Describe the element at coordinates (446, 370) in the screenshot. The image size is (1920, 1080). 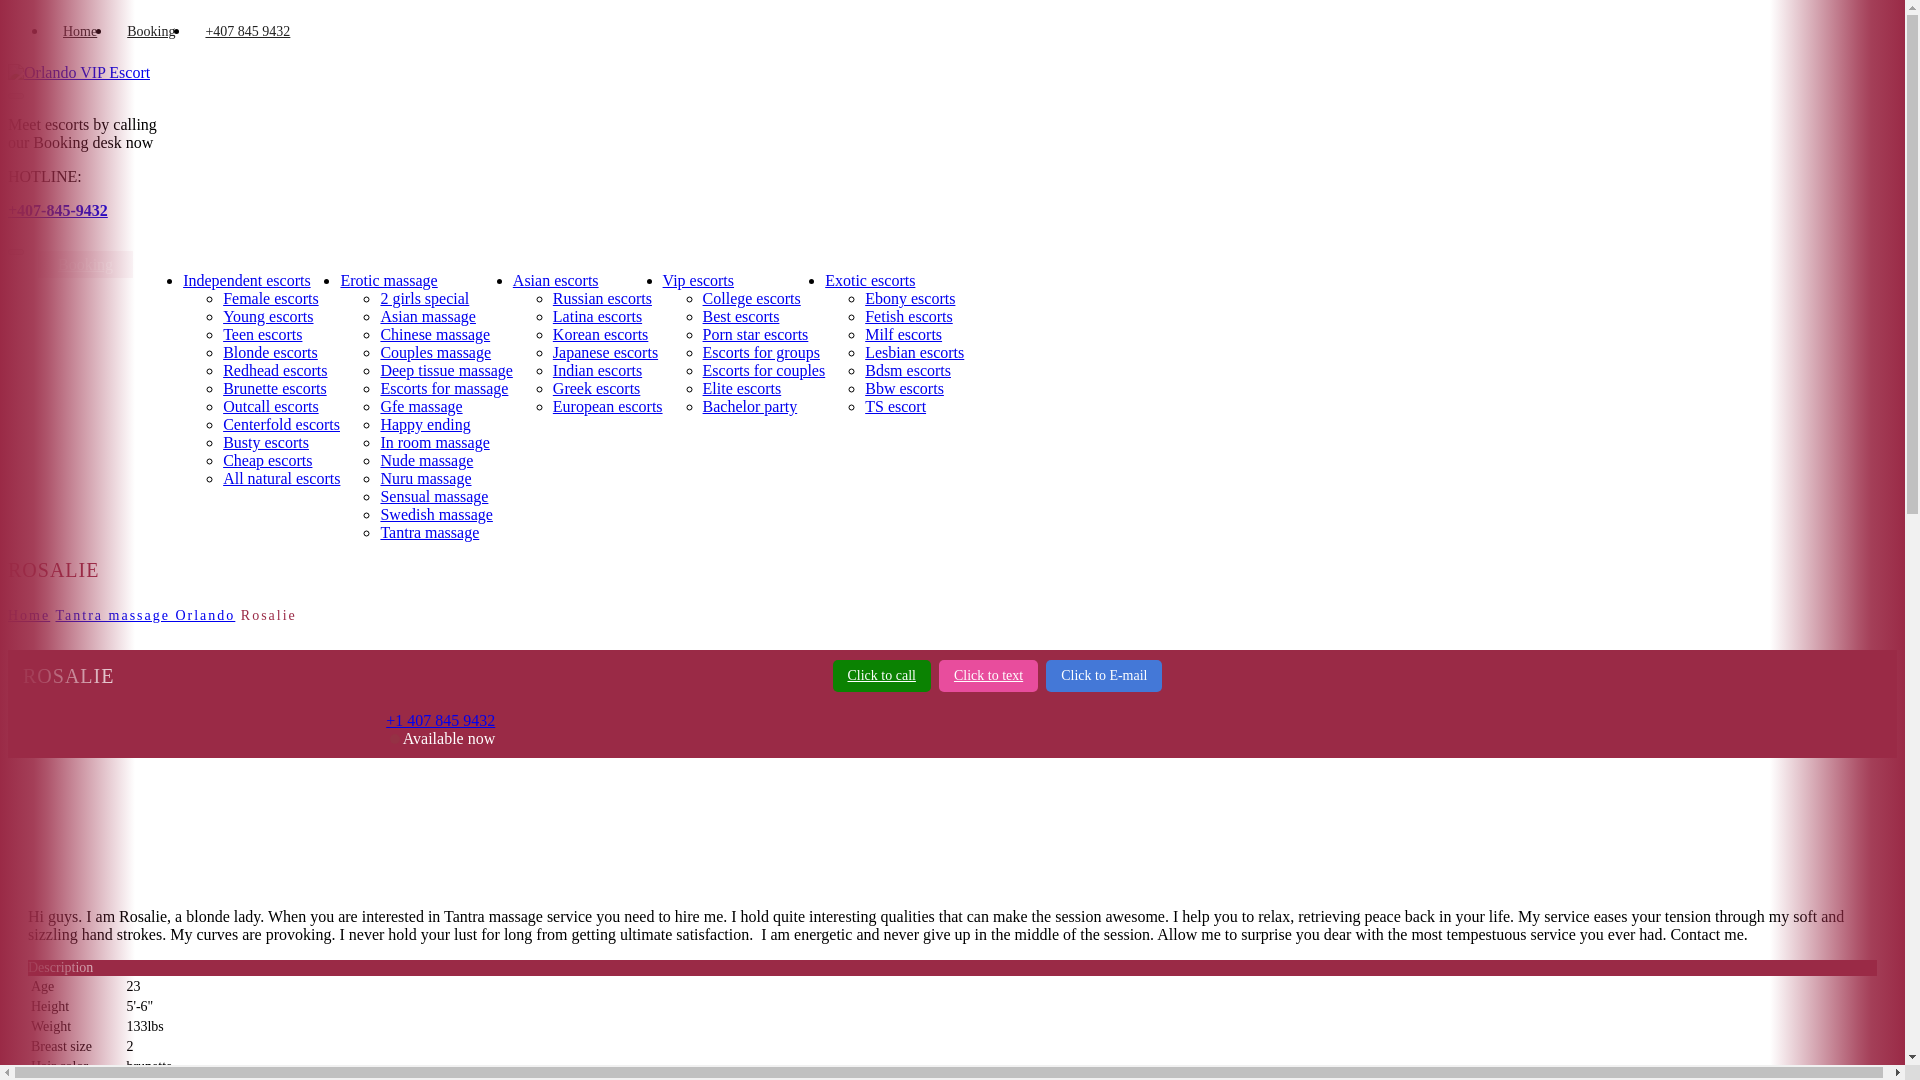
I see `Deep tissue massage` at that location.